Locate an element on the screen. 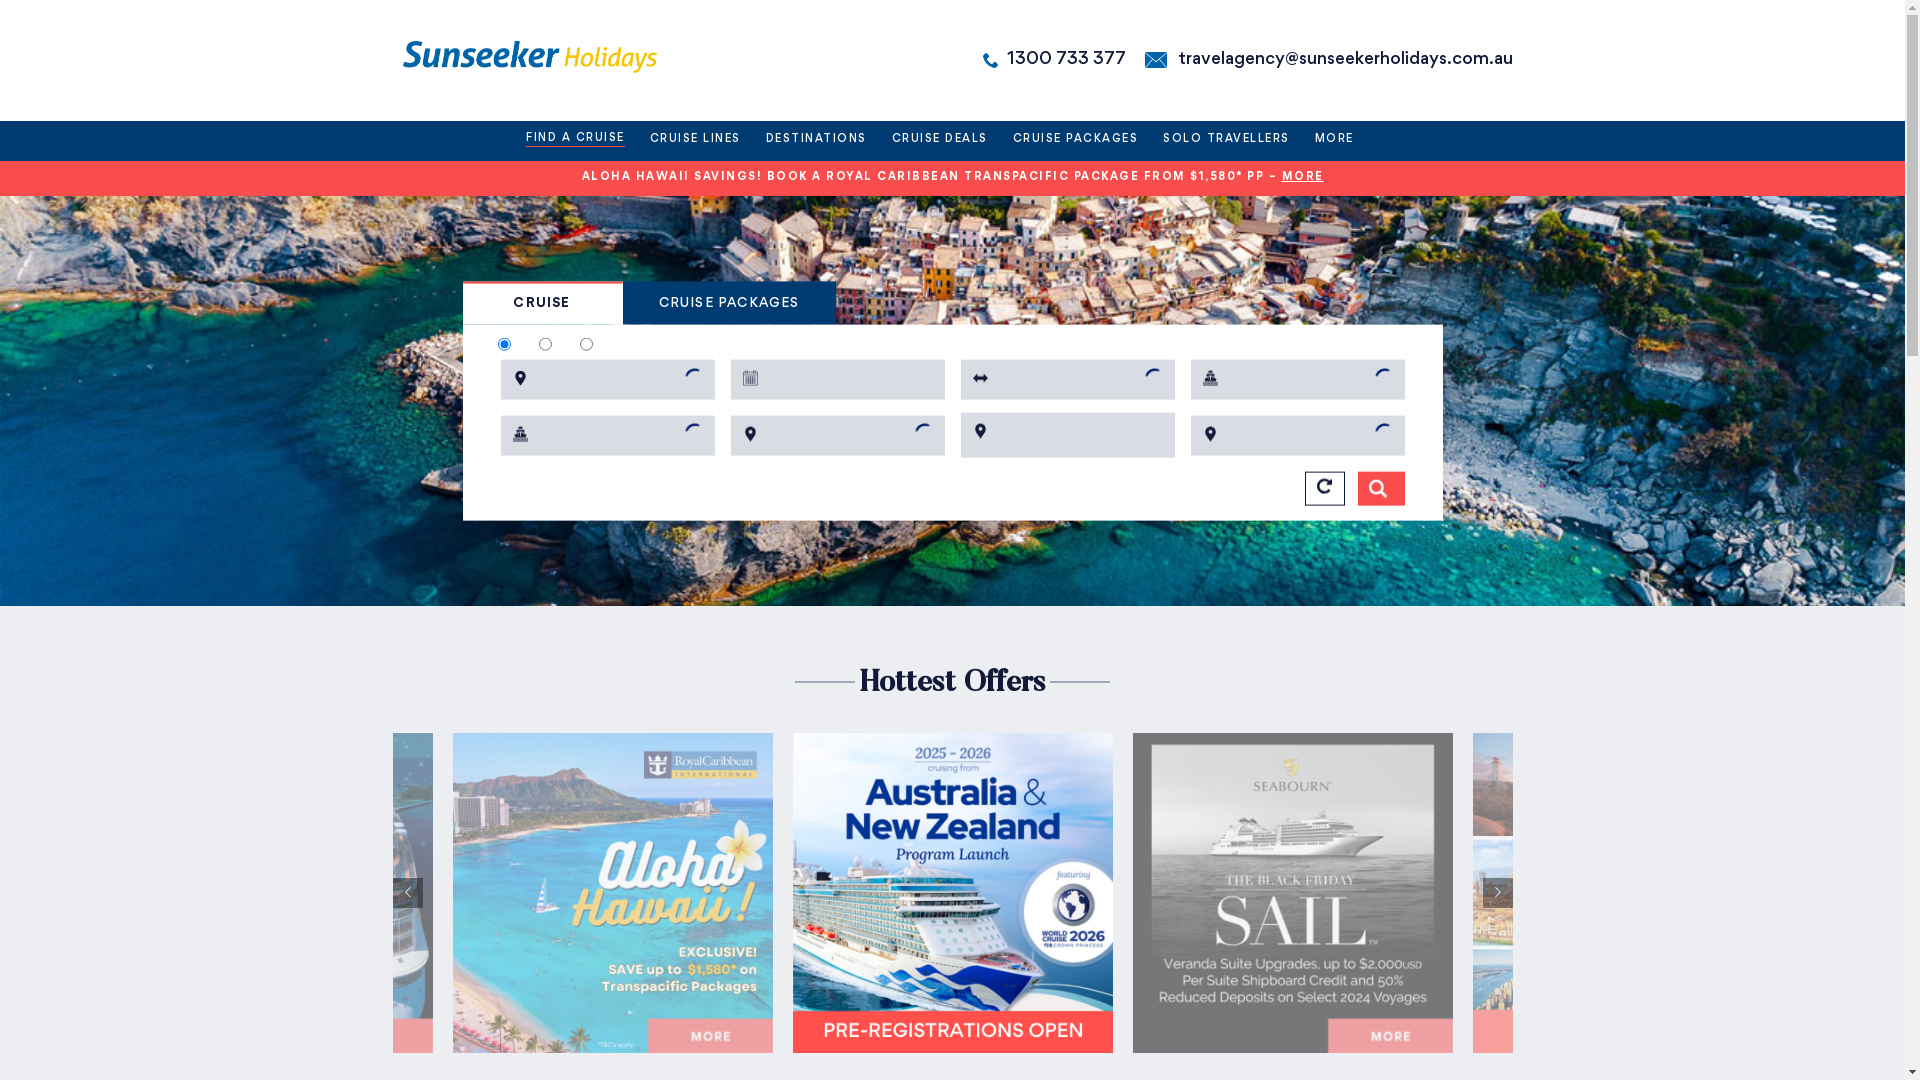 The height and width of the screenshot is (1080, 1920). 1300 733 377 is located at coordinates (1066, 60).